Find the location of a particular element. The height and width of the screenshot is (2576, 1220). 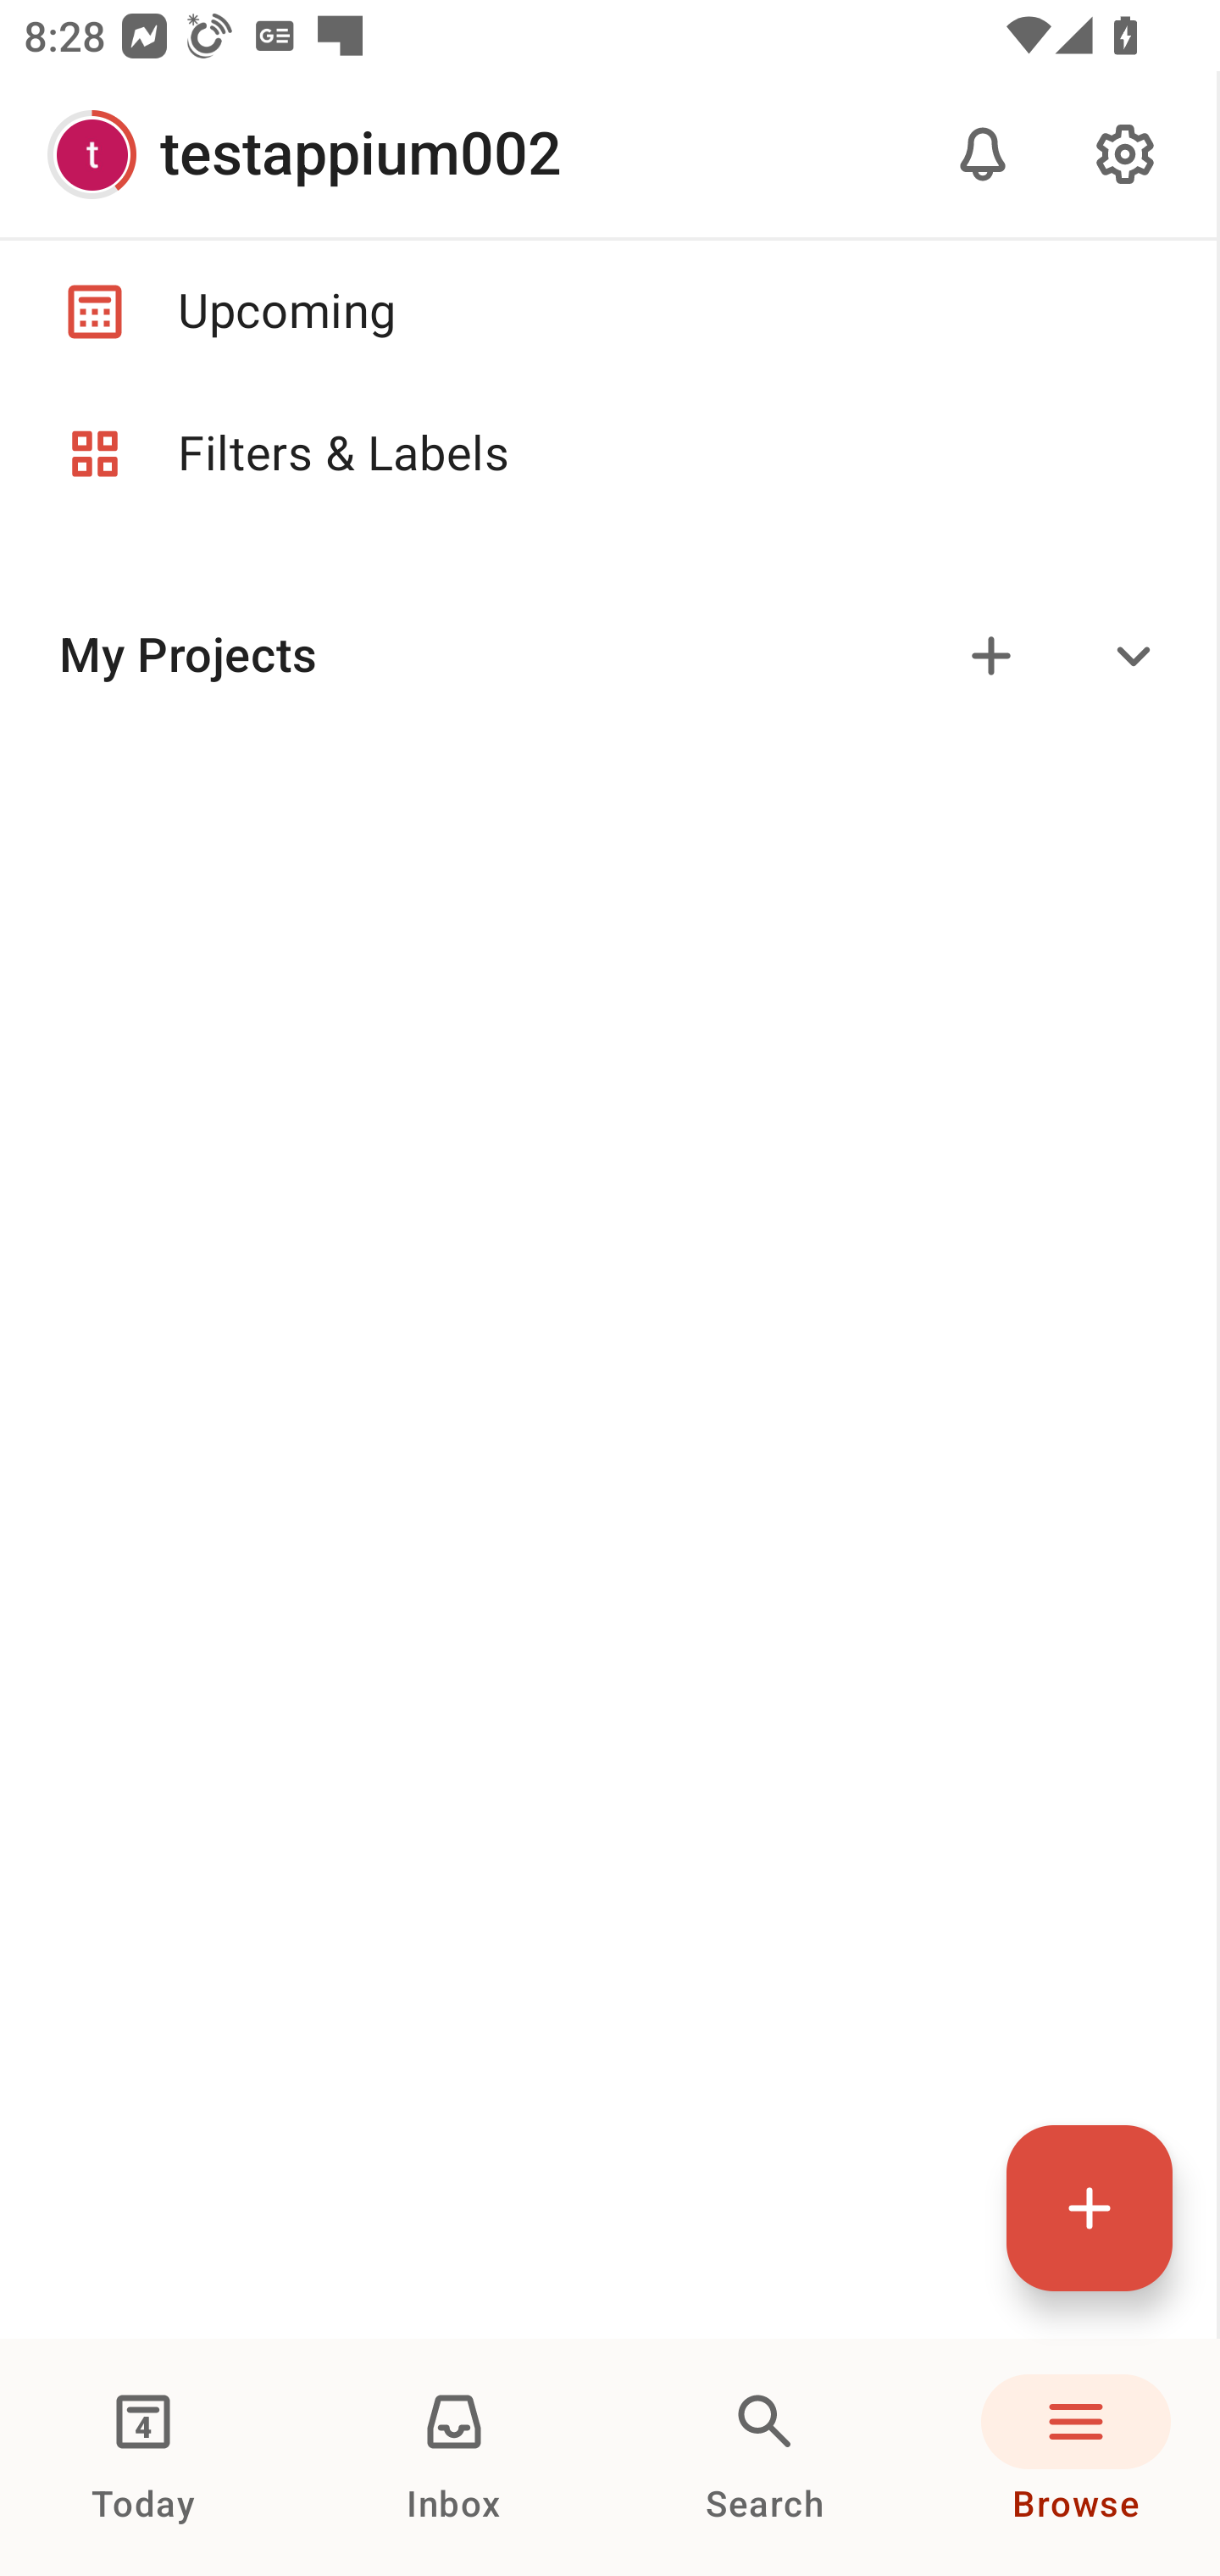

Search is located at coordinates (765, 2457).